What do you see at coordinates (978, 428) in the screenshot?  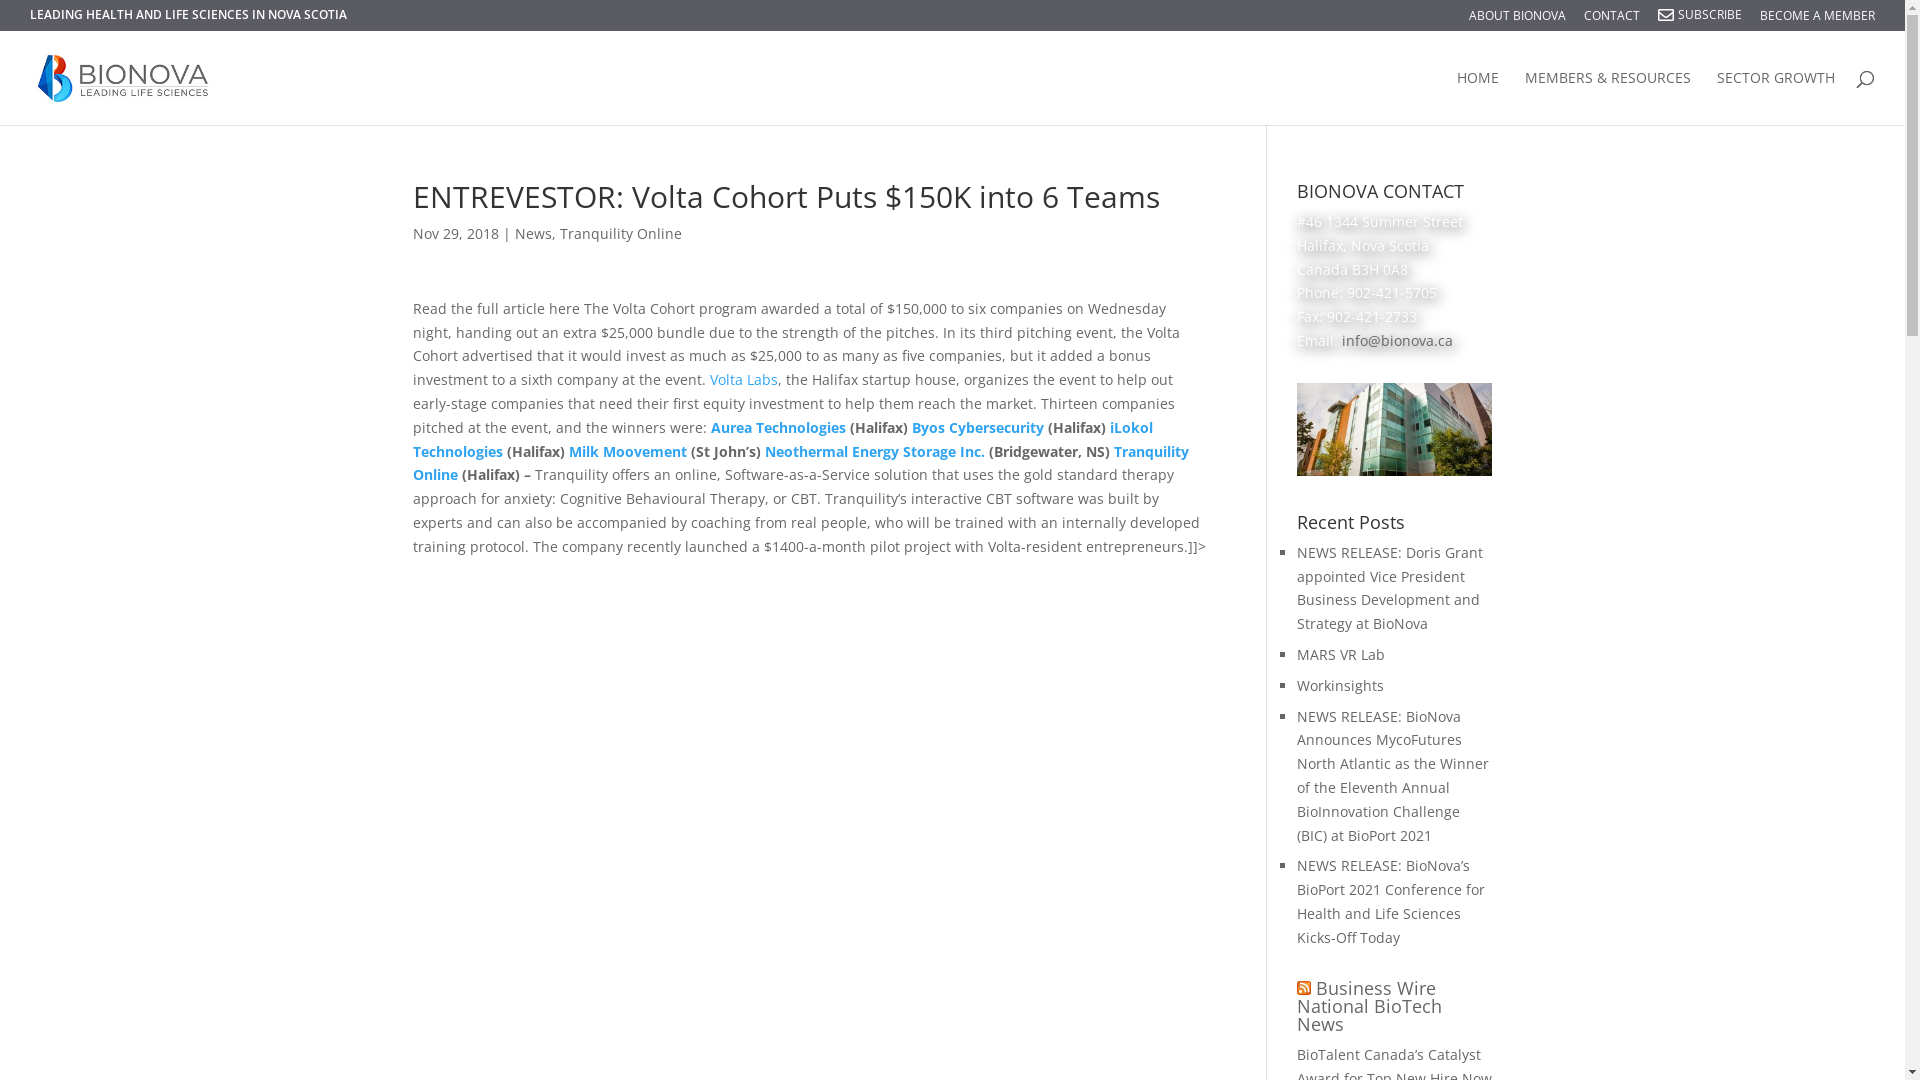 I see `Byos Cybersecurity` at bounding box center [978, 428].